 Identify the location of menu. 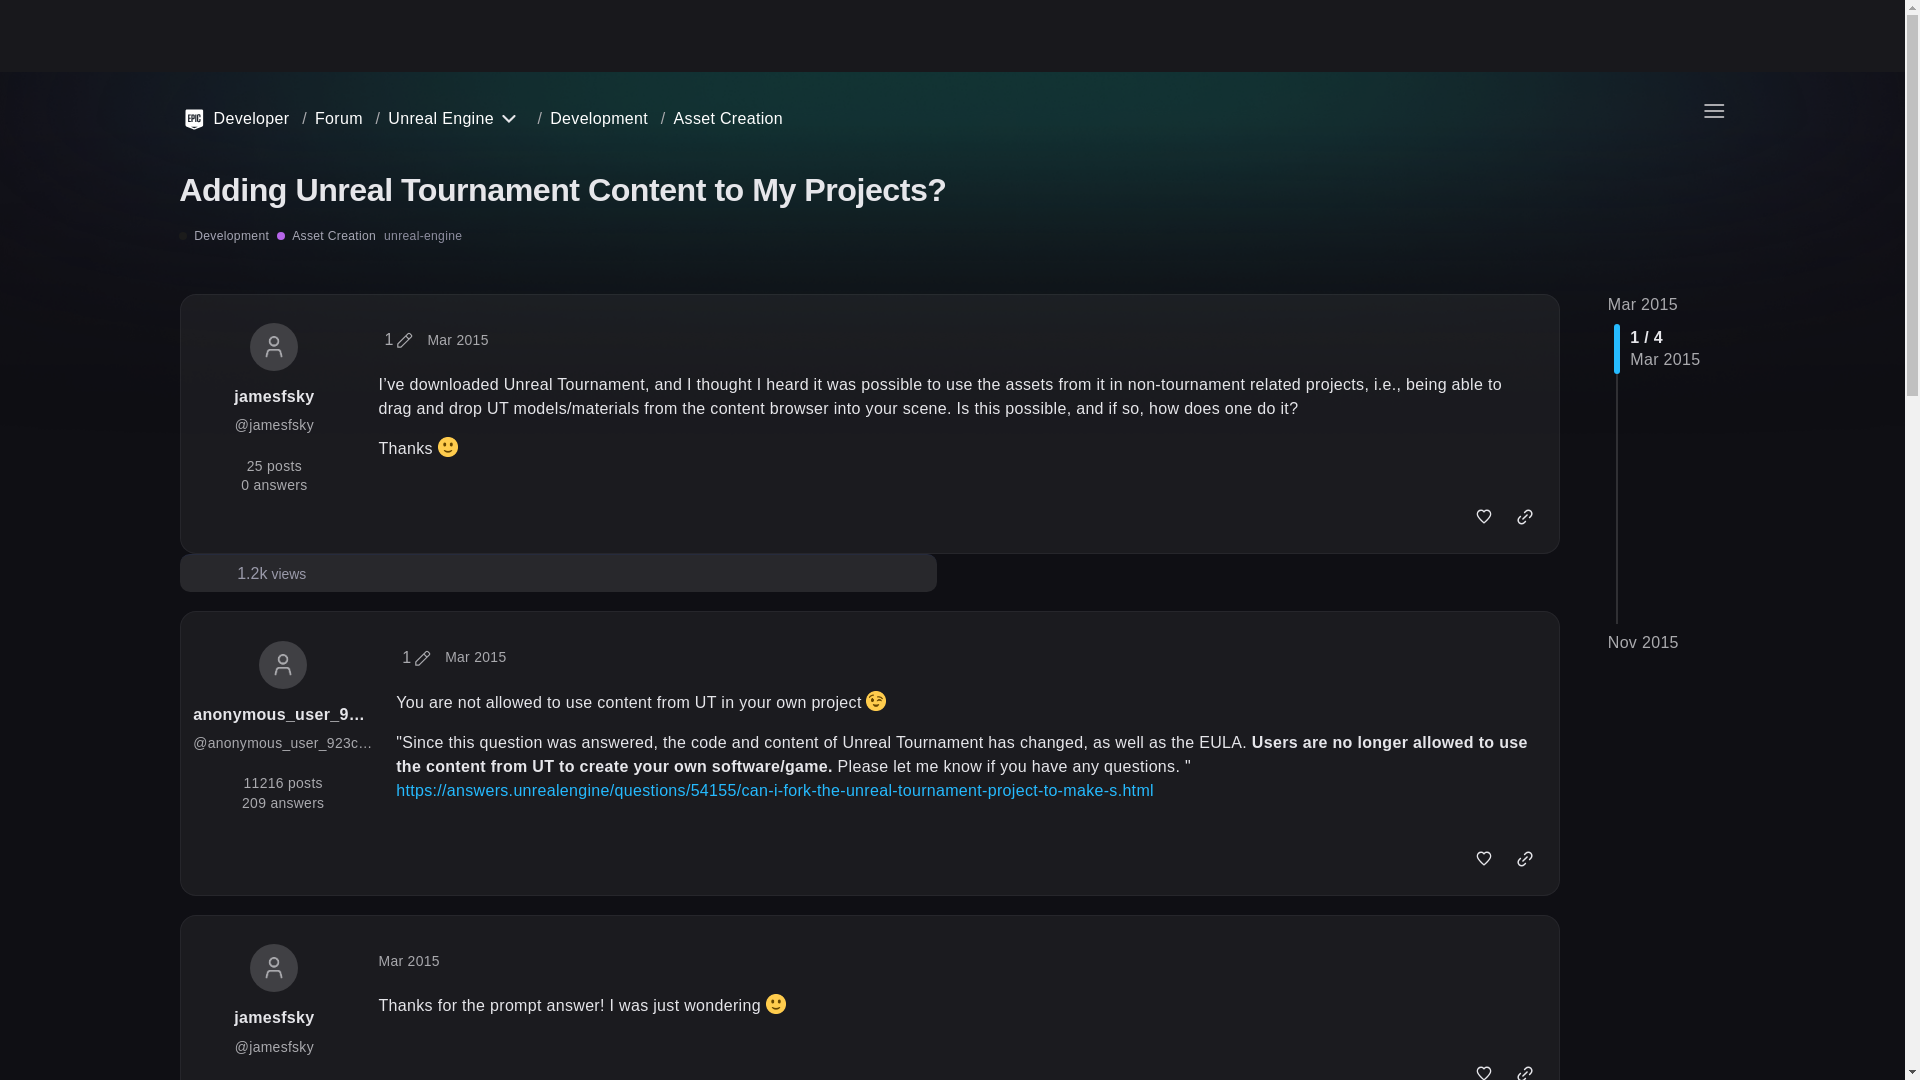
(1713, 110).